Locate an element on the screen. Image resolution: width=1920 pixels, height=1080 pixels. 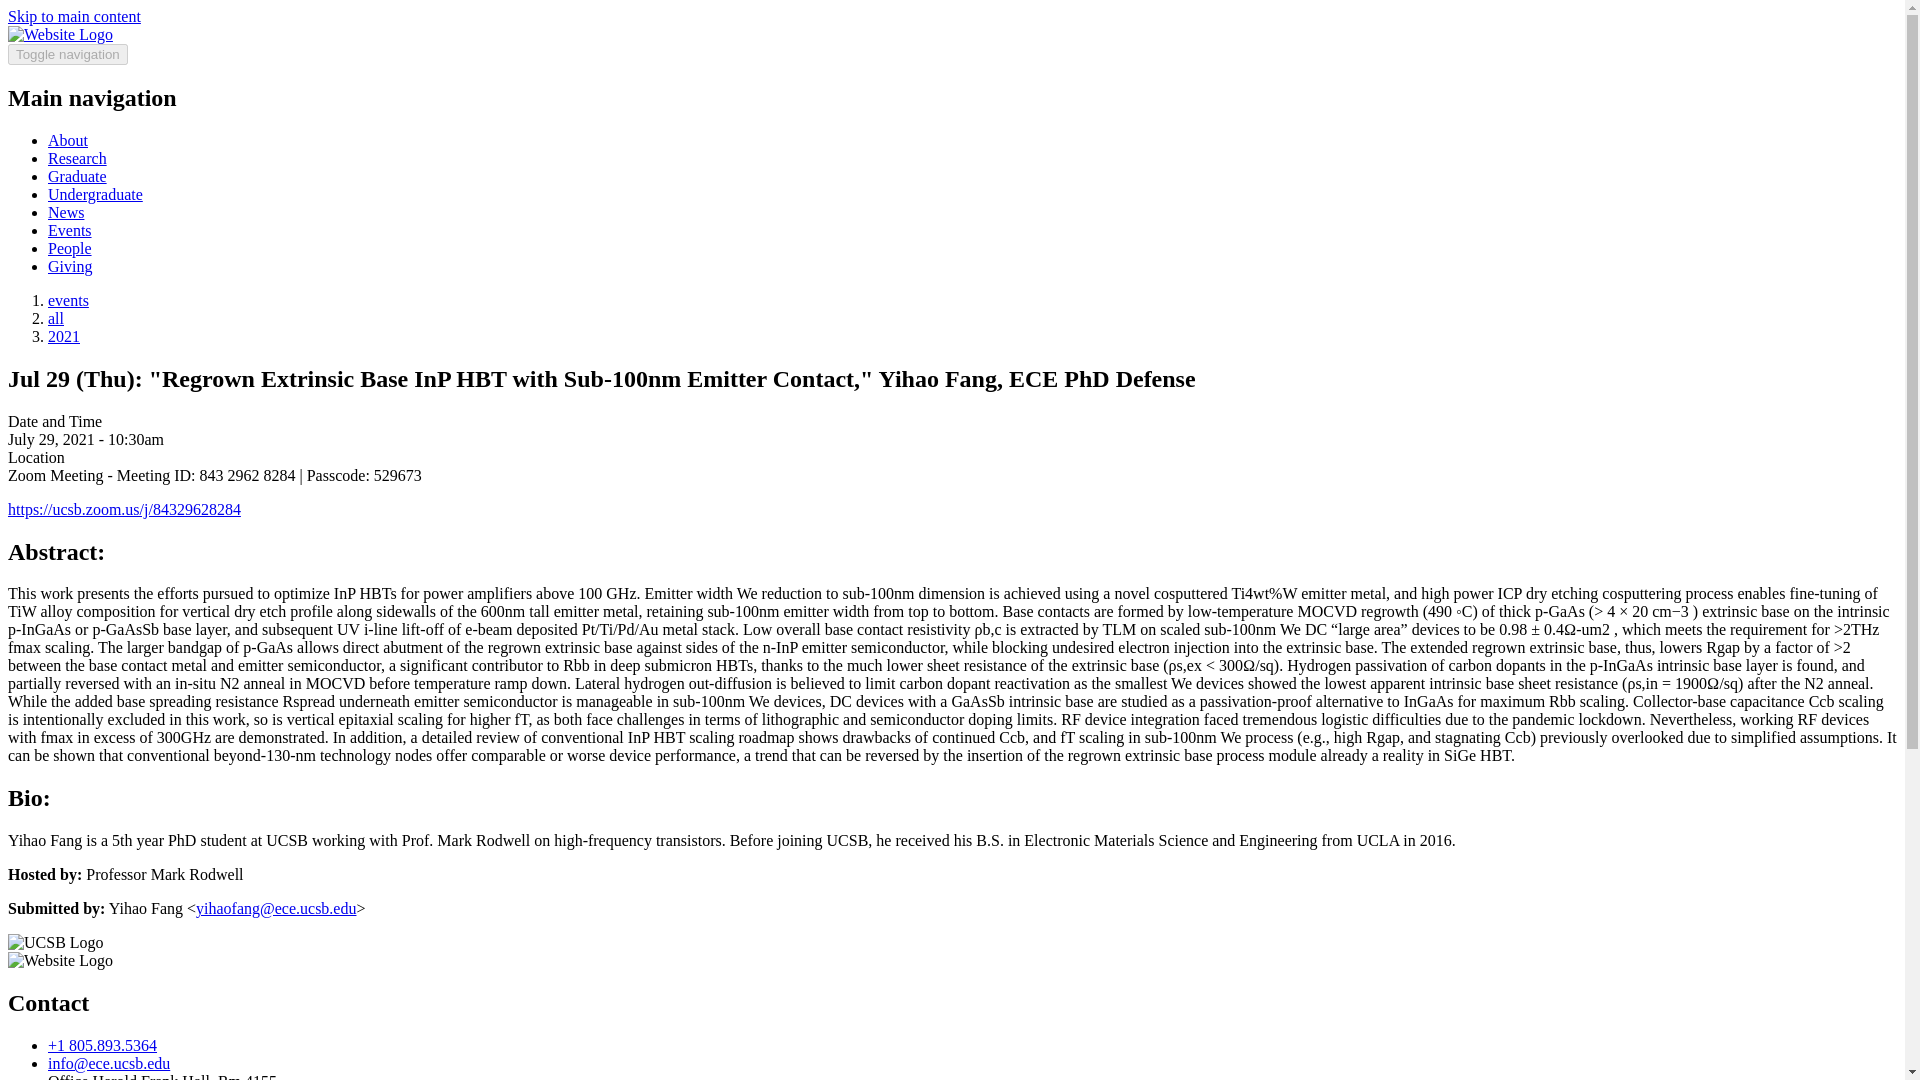
Research is located at coordinates (78, 158).